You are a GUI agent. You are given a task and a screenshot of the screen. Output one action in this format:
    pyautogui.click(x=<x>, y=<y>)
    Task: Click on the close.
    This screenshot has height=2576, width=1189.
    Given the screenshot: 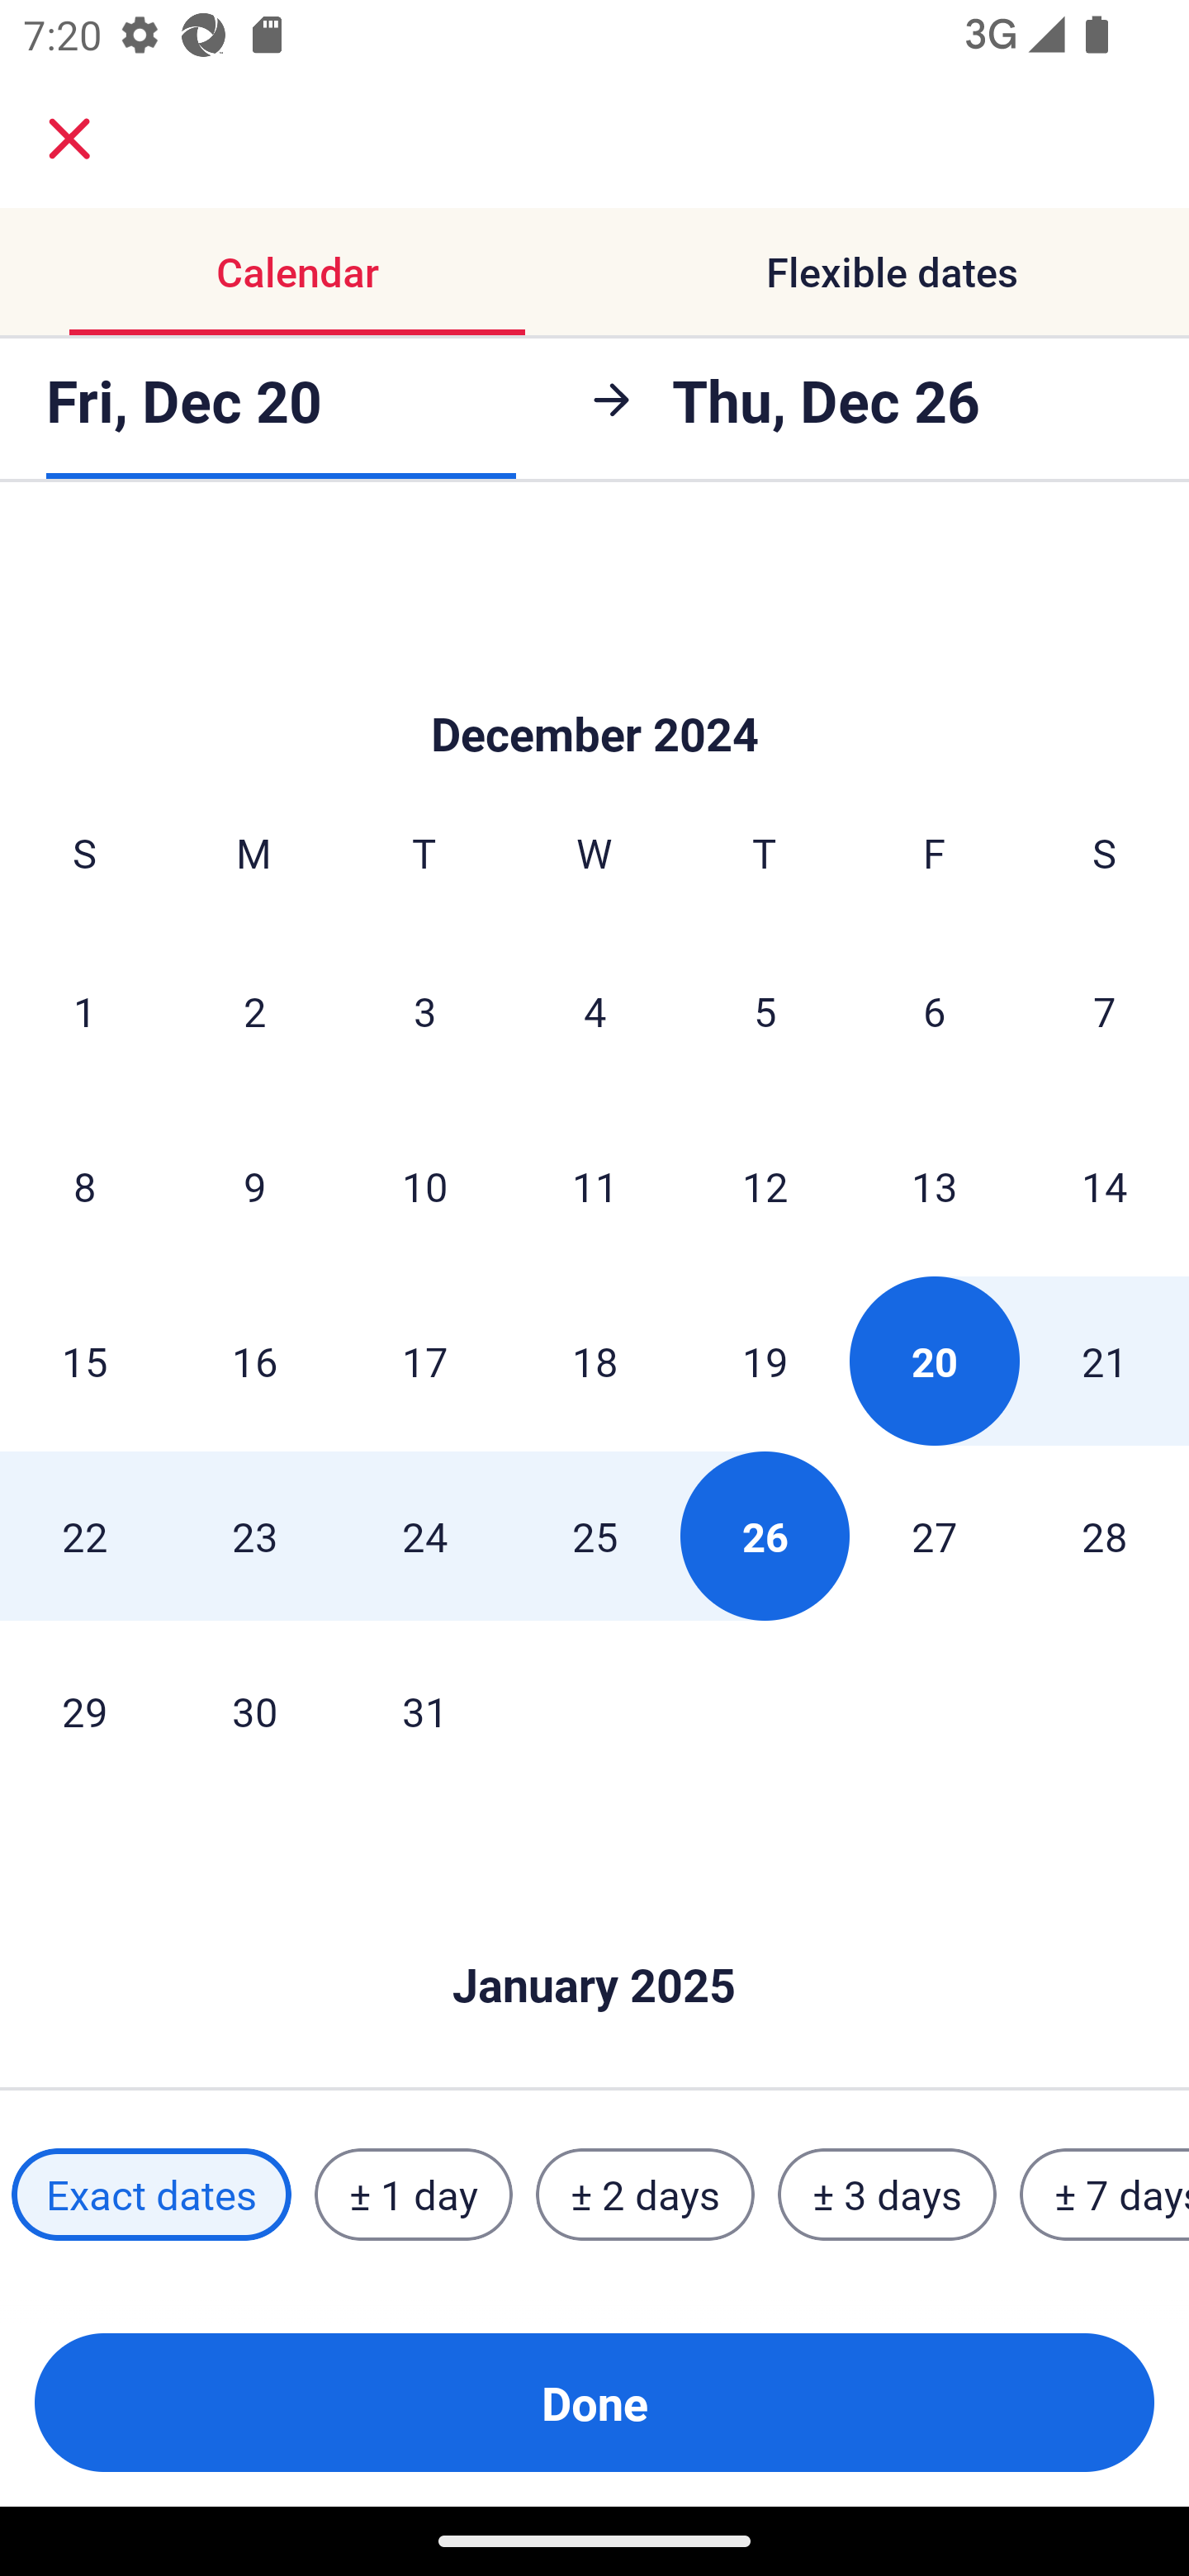 What is the action you would take?
    pyautogui.click(x=69, y=139)
    